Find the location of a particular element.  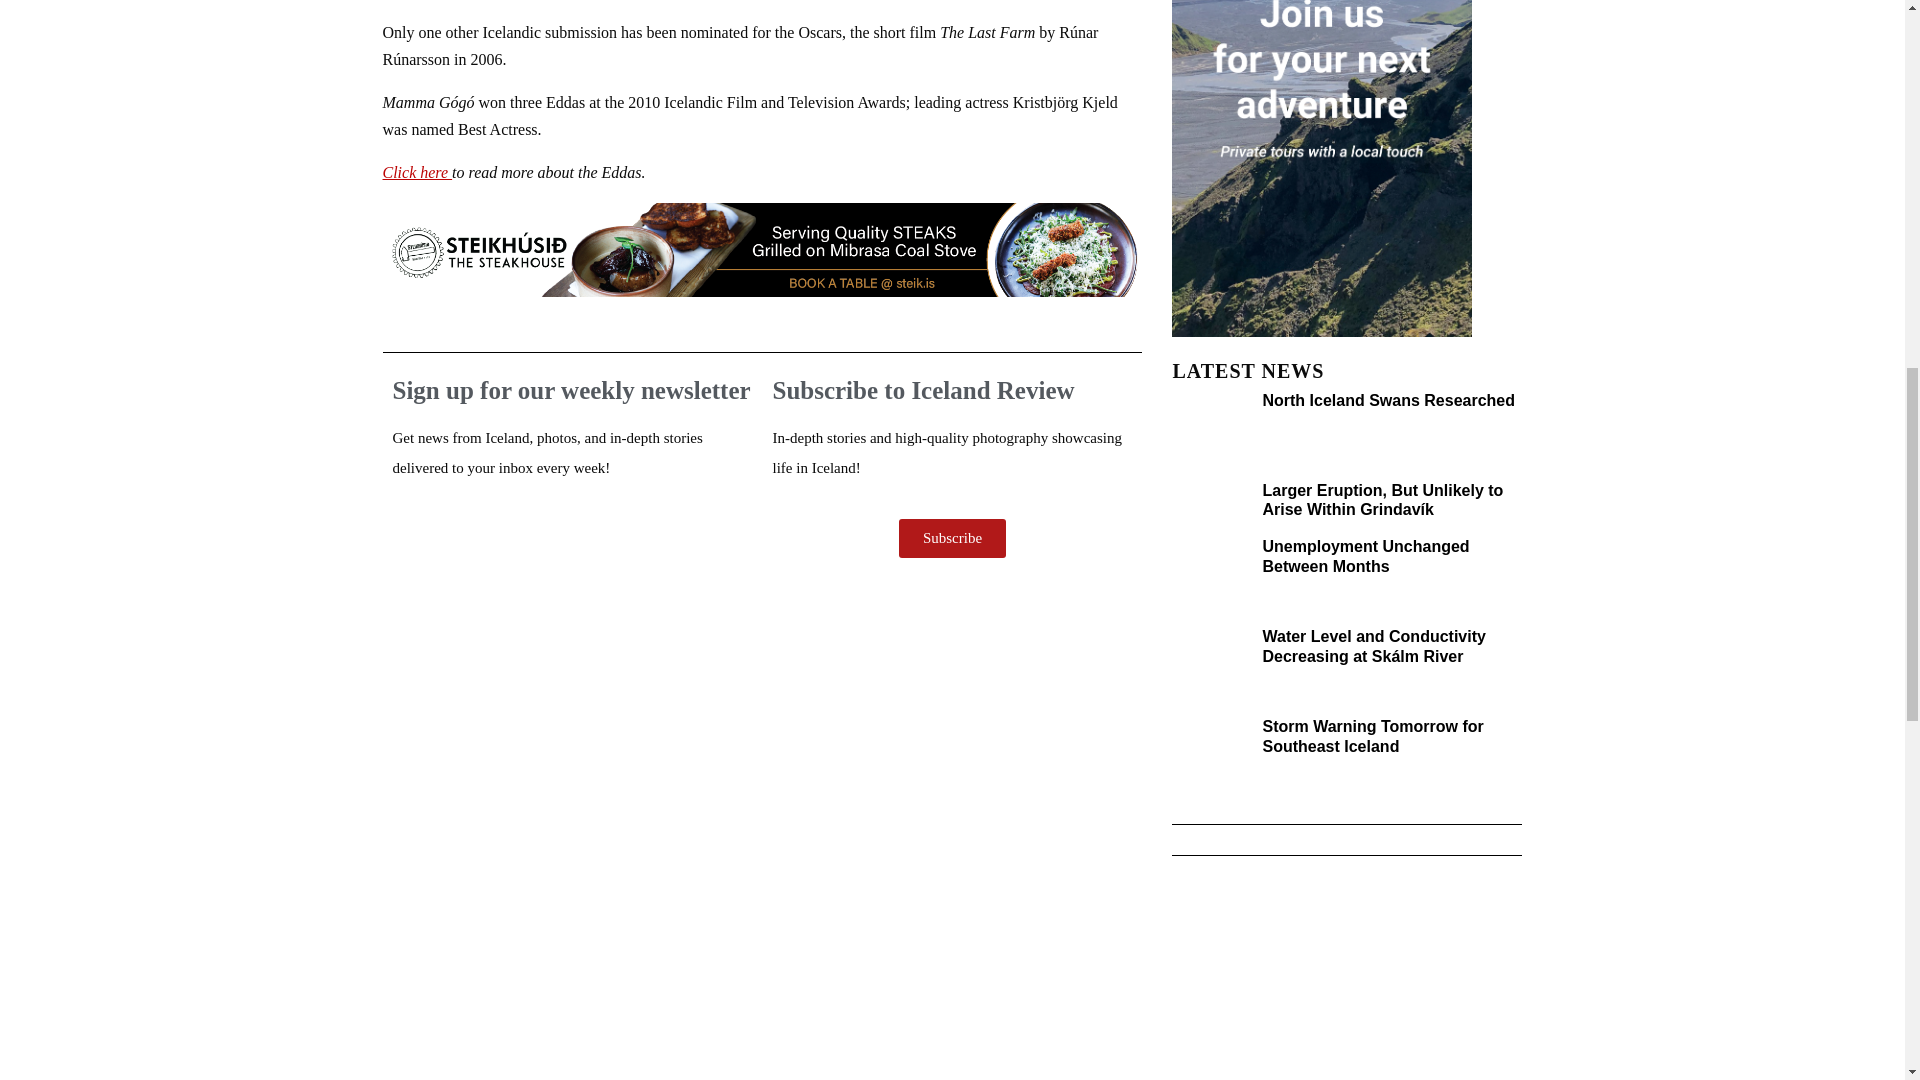

Unemployment Unchanged Between Months is located at coordinates (1364, 555).